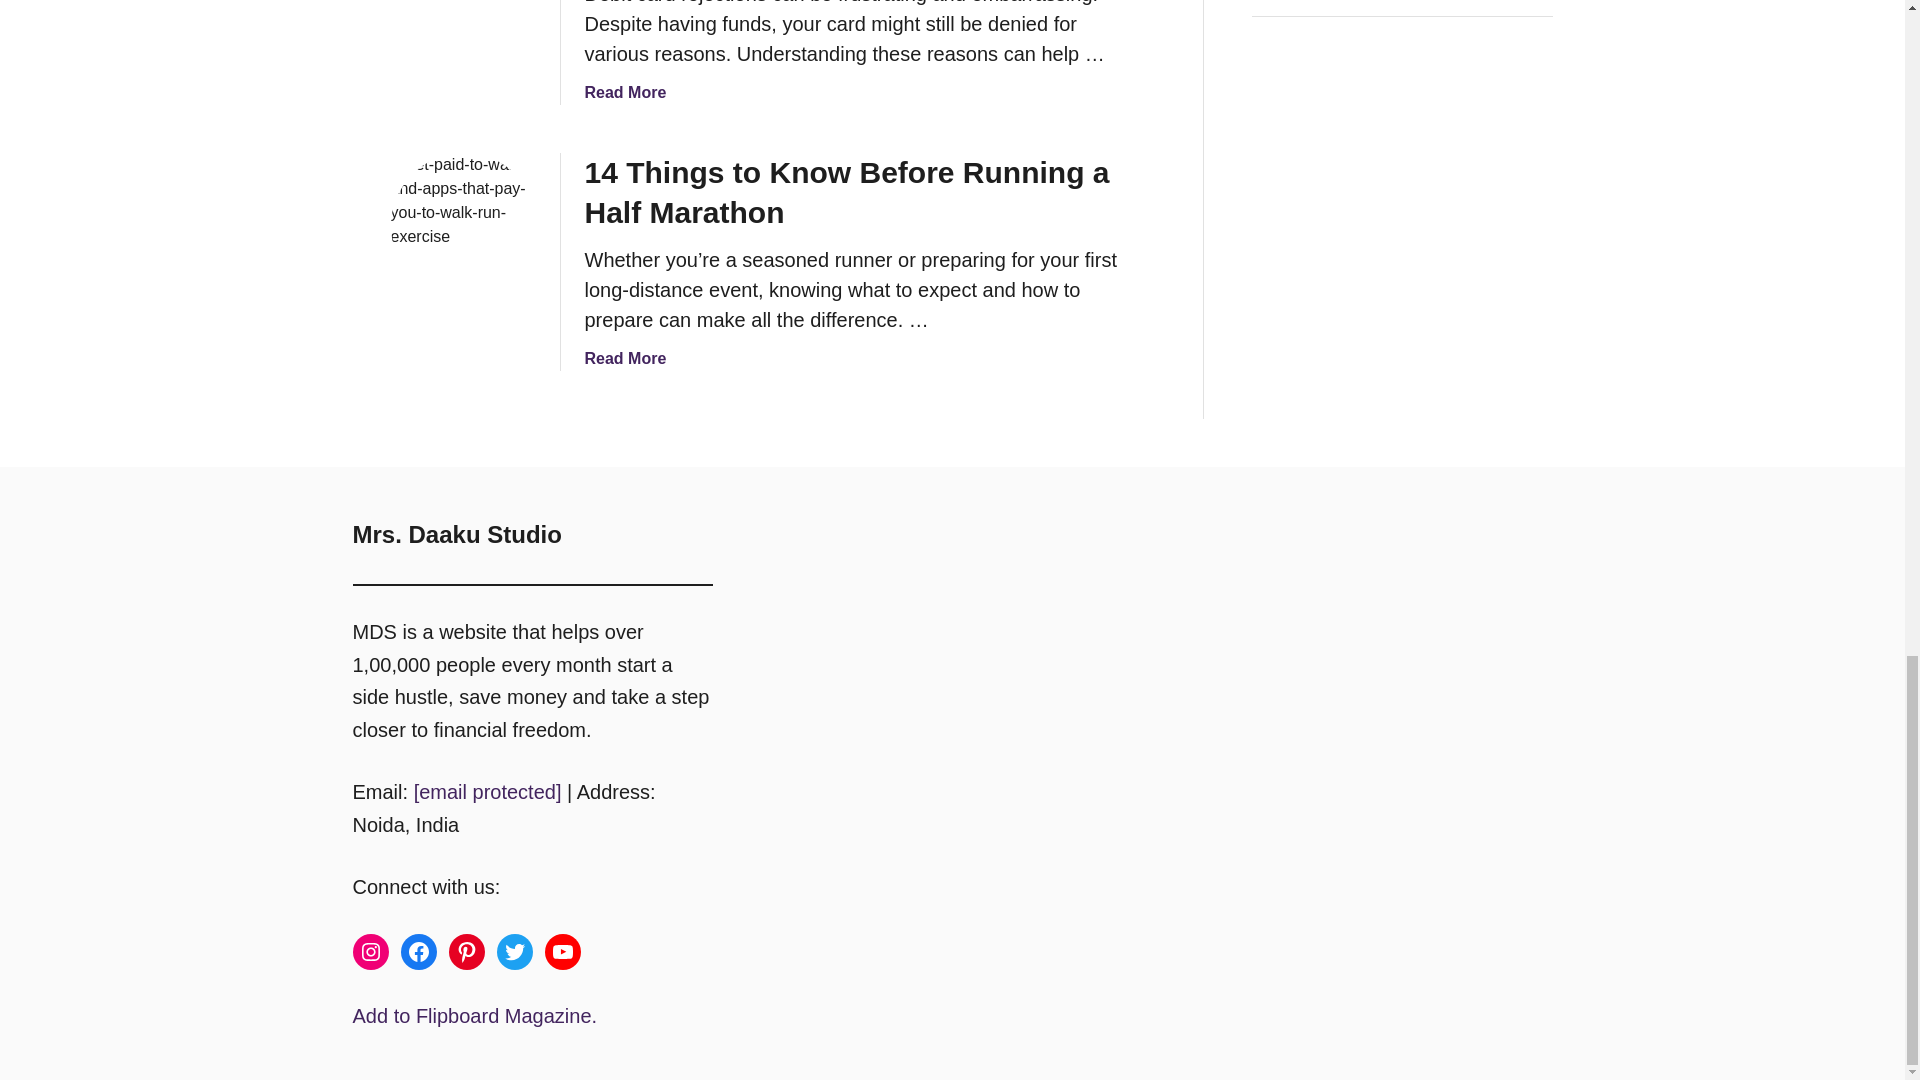 Image resolution: width=1920 pixels, height=1080 pixels. What do you see at coordinates (462, 226) in the screenshot?
I see `14 Things to Know Before Running a Half Marathon` at bounding box center [462, 226].